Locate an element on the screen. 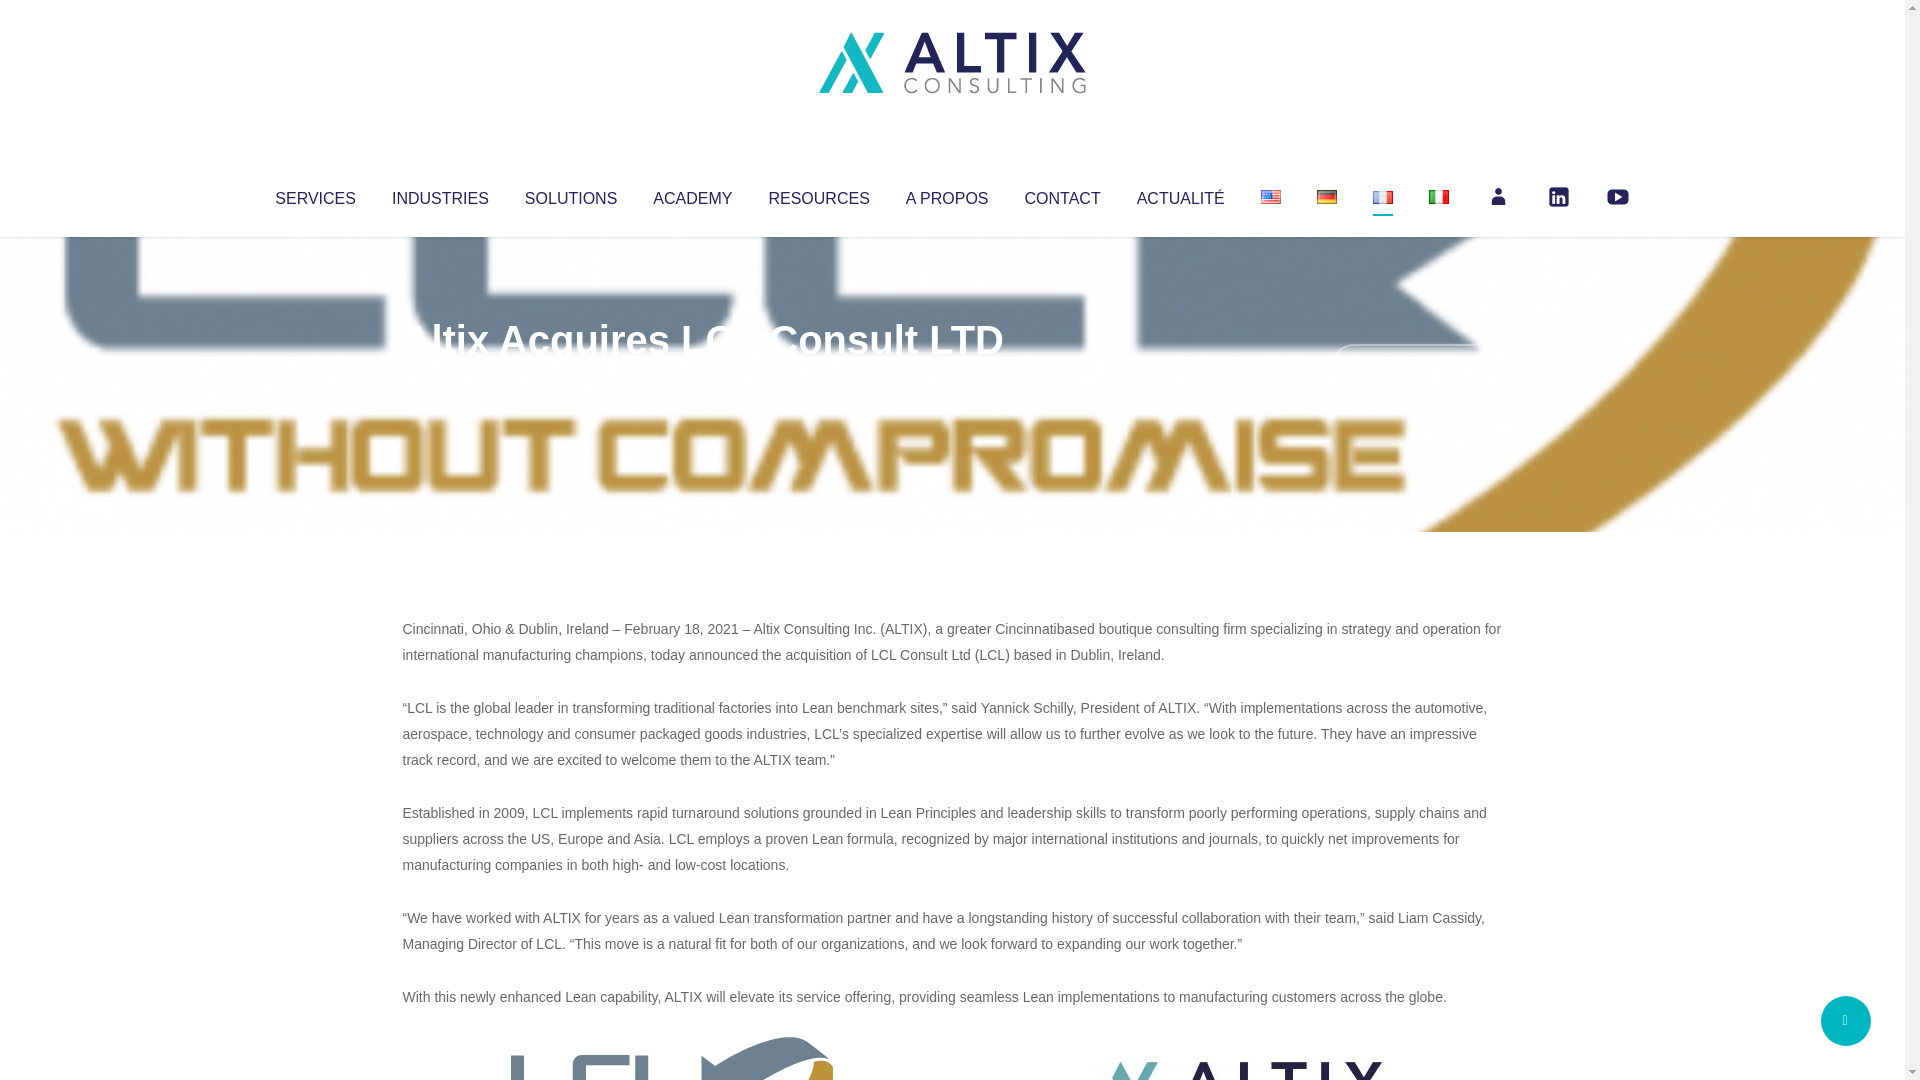  INDUSTRIES is located at coordinates (440, 194).